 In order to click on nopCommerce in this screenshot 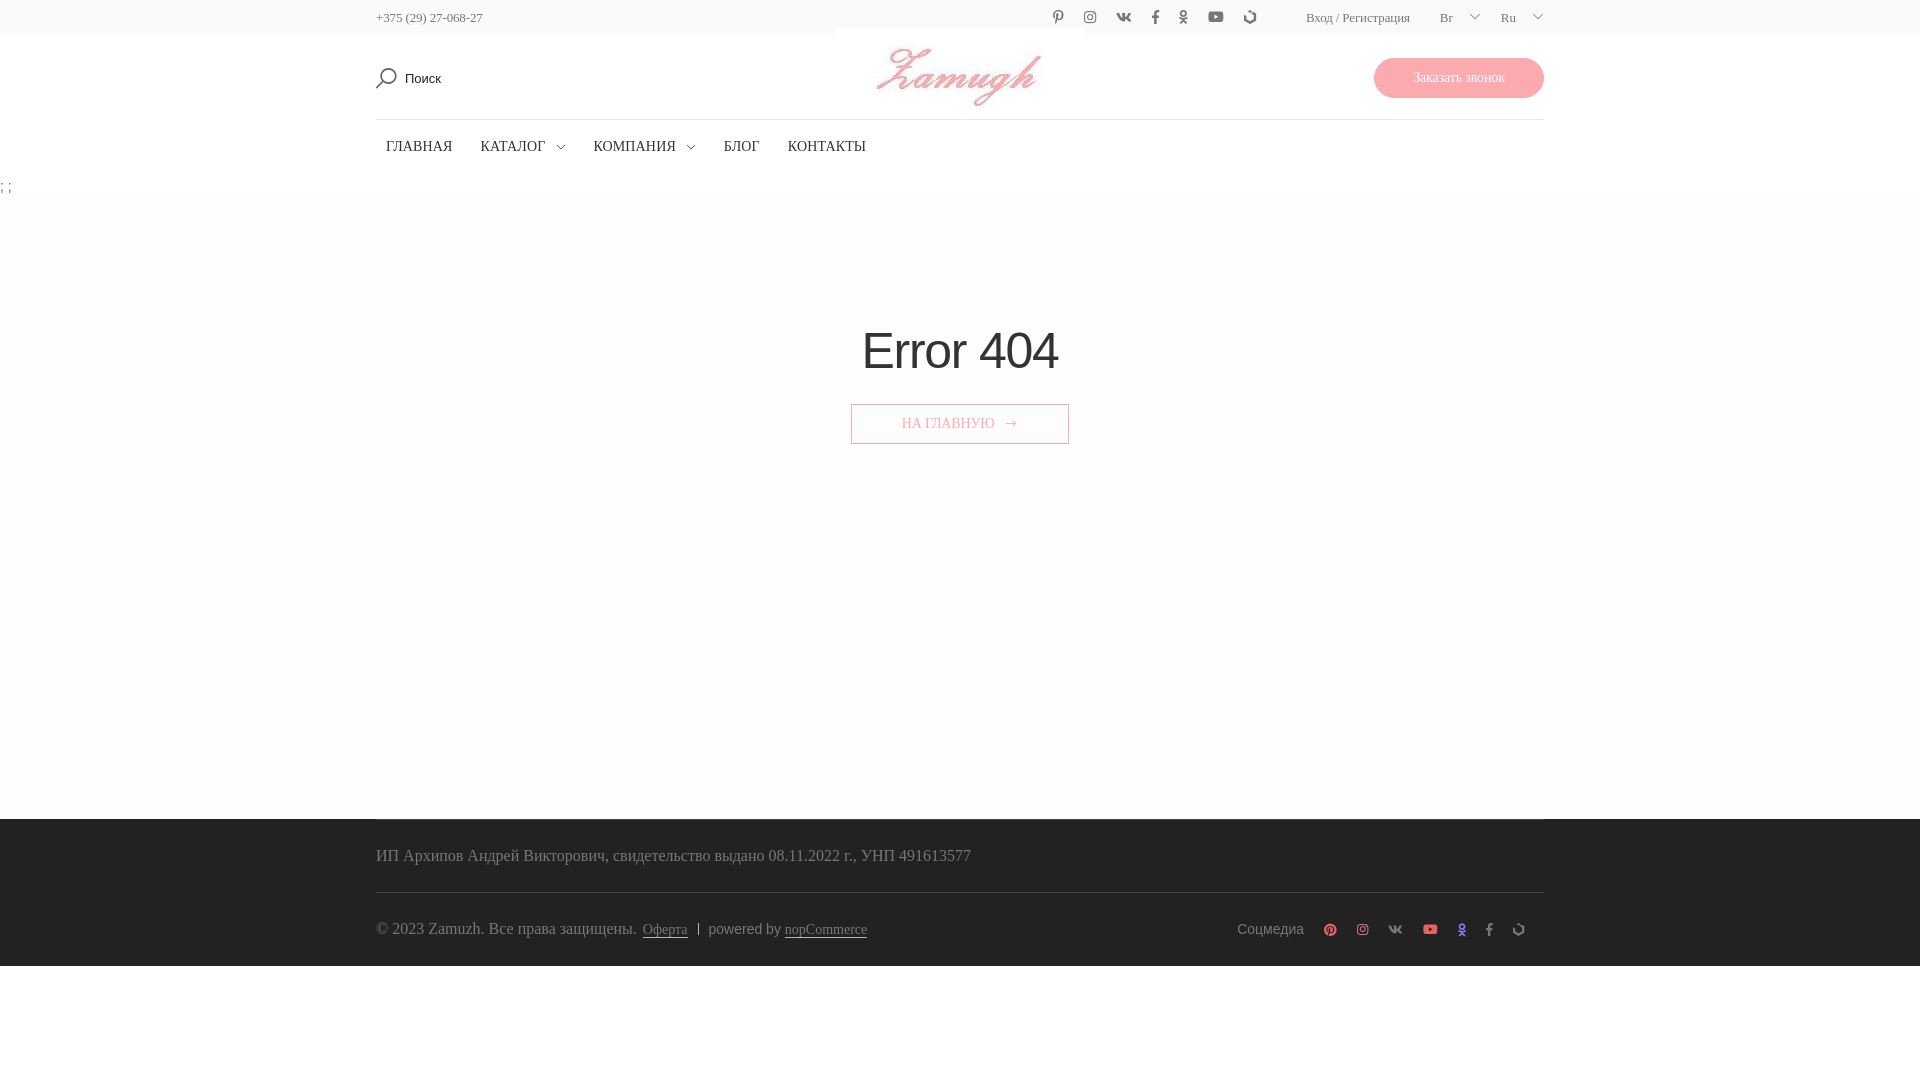, I will do `click(826, 930)`.